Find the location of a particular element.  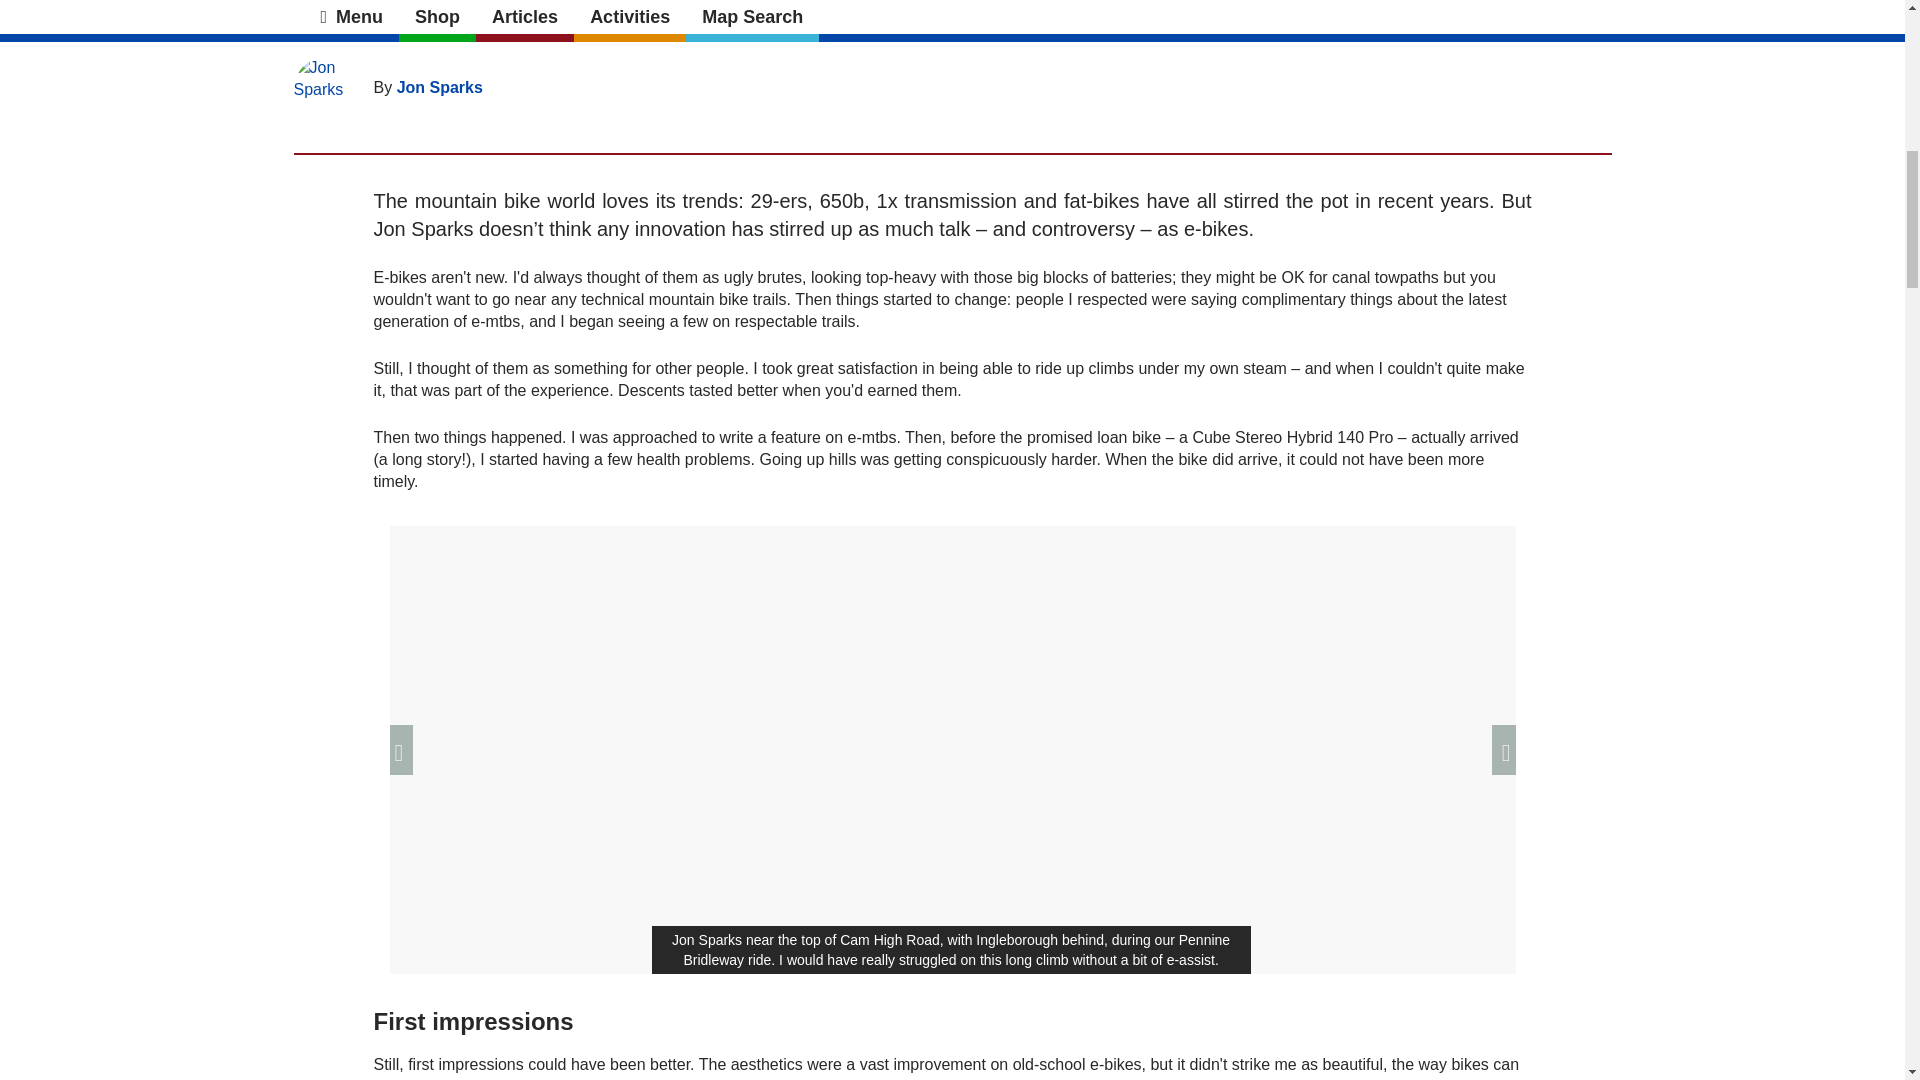

Jon Sparks is located at coordinates (440, 87).